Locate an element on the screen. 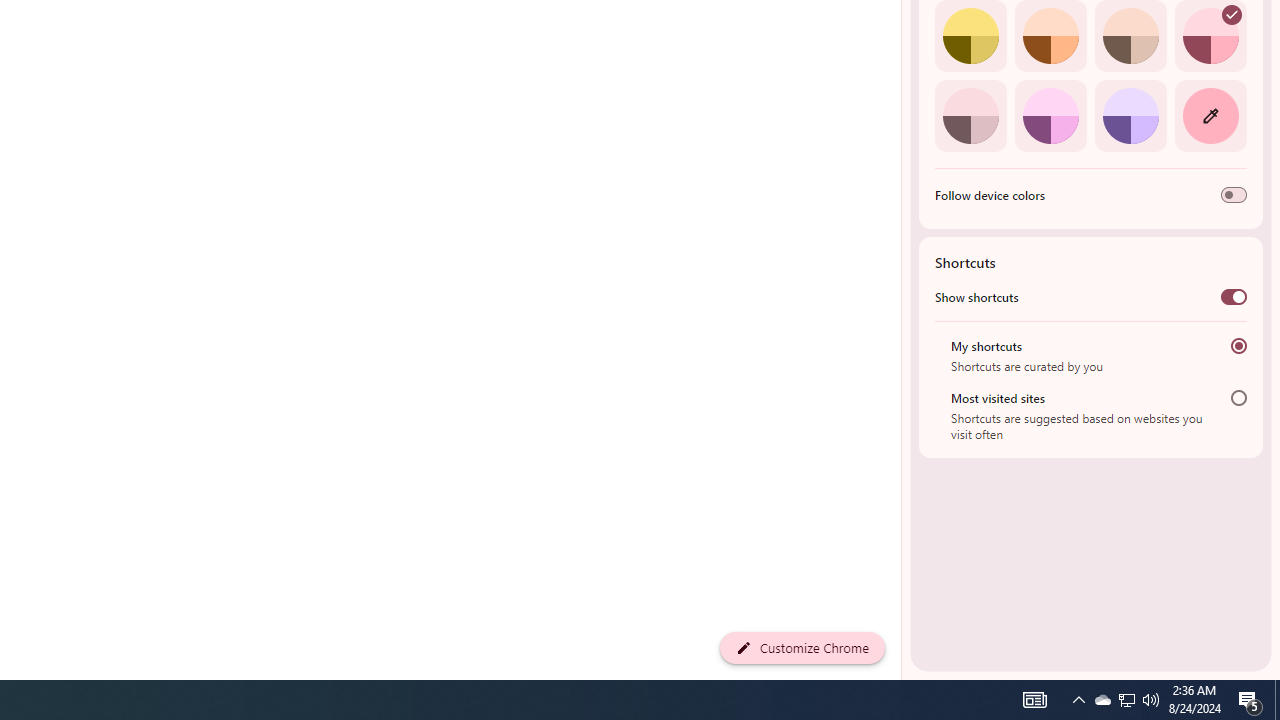 The width and height of the screenshot is (1280, 720). Pink is located at coordinates (970, 115).